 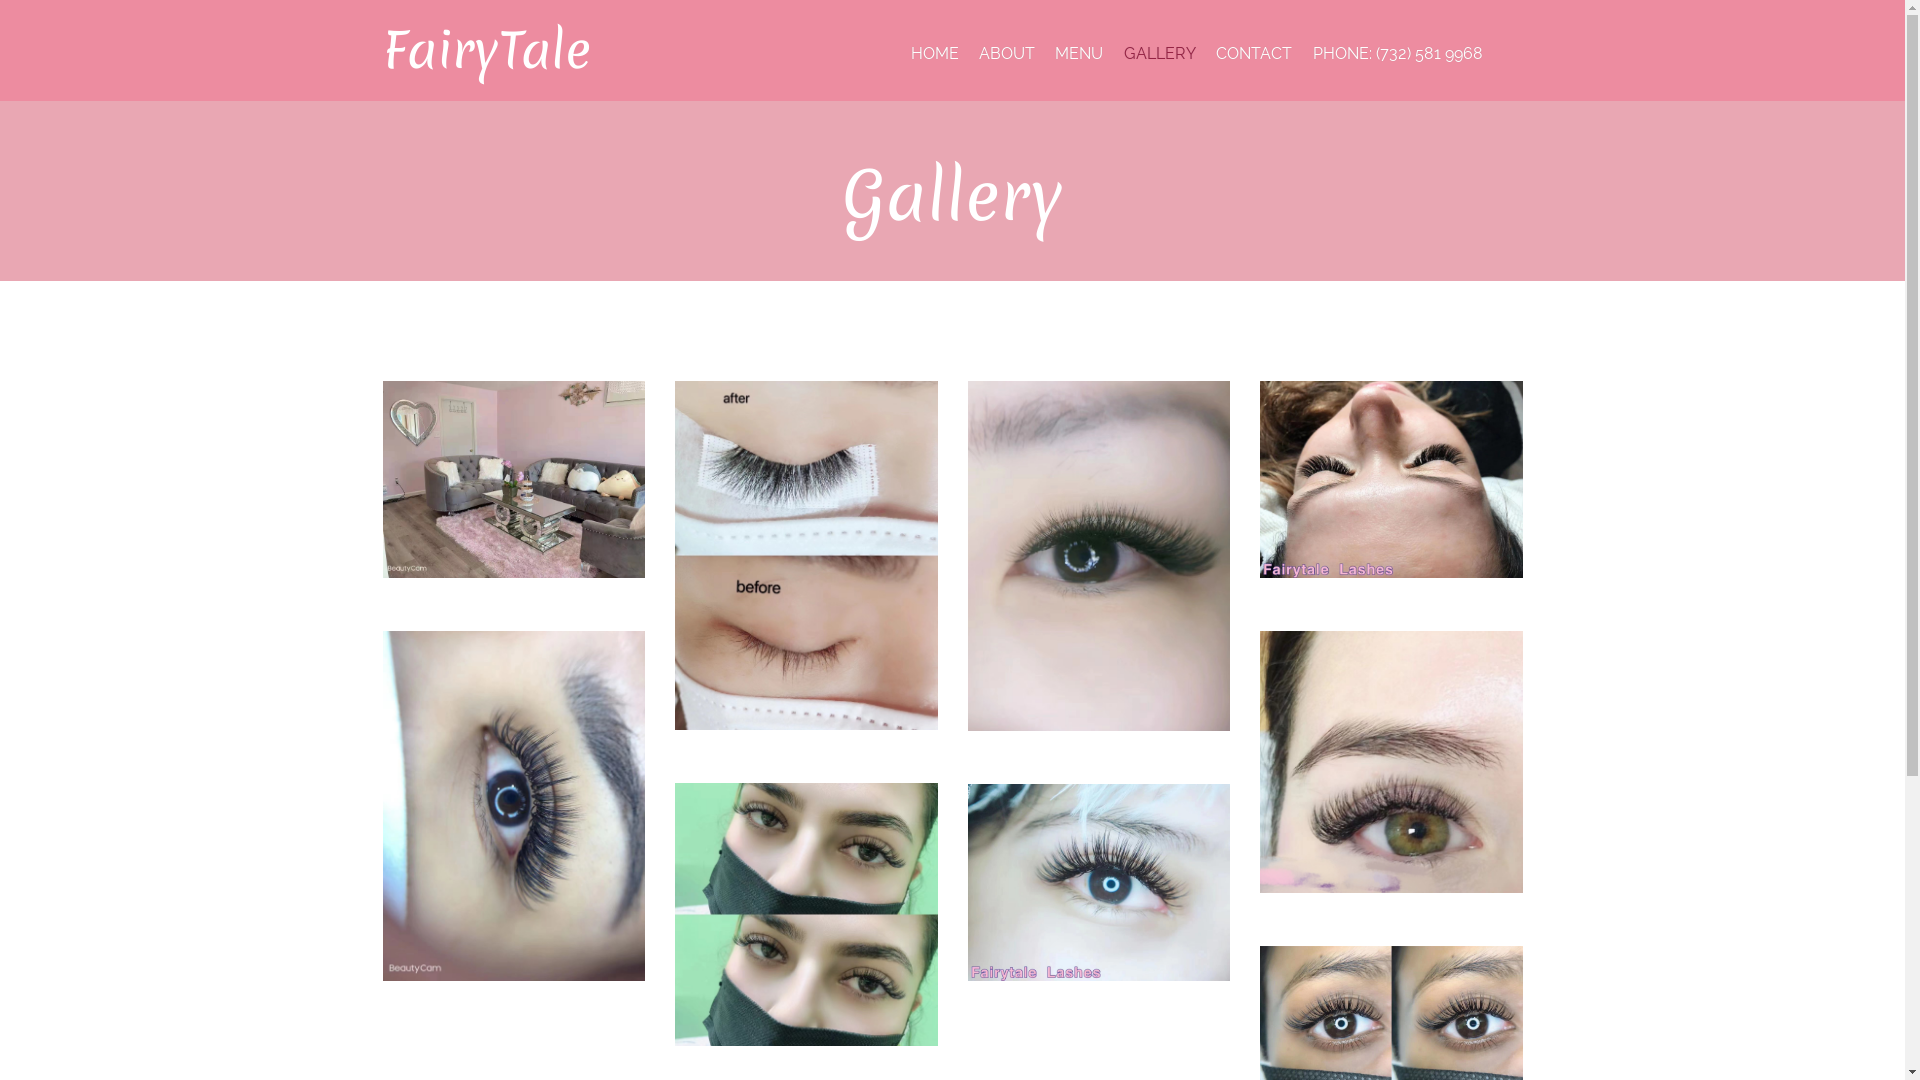 I want to click on  , so click(x=1392, y=491).